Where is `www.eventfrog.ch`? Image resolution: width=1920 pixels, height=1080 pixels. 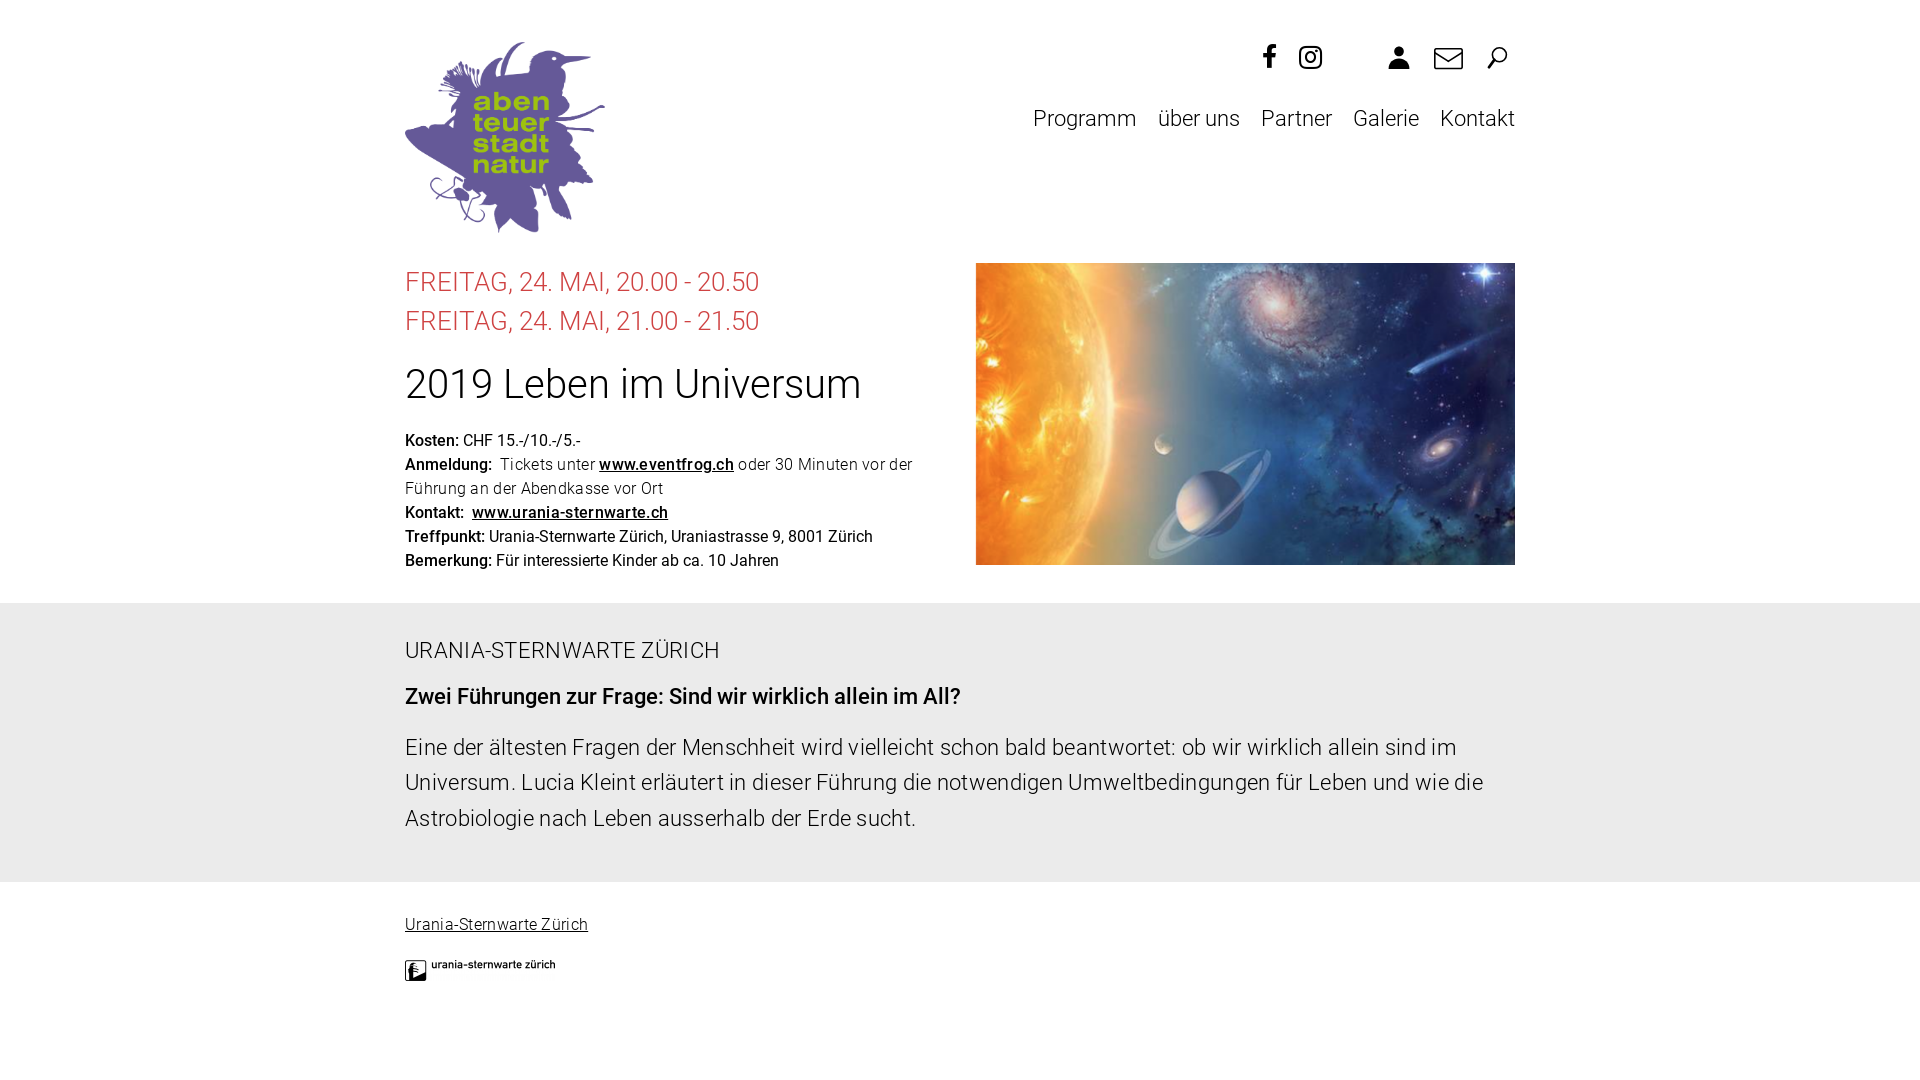
www.eventfrog.ch is located at coordinates (666, 465).